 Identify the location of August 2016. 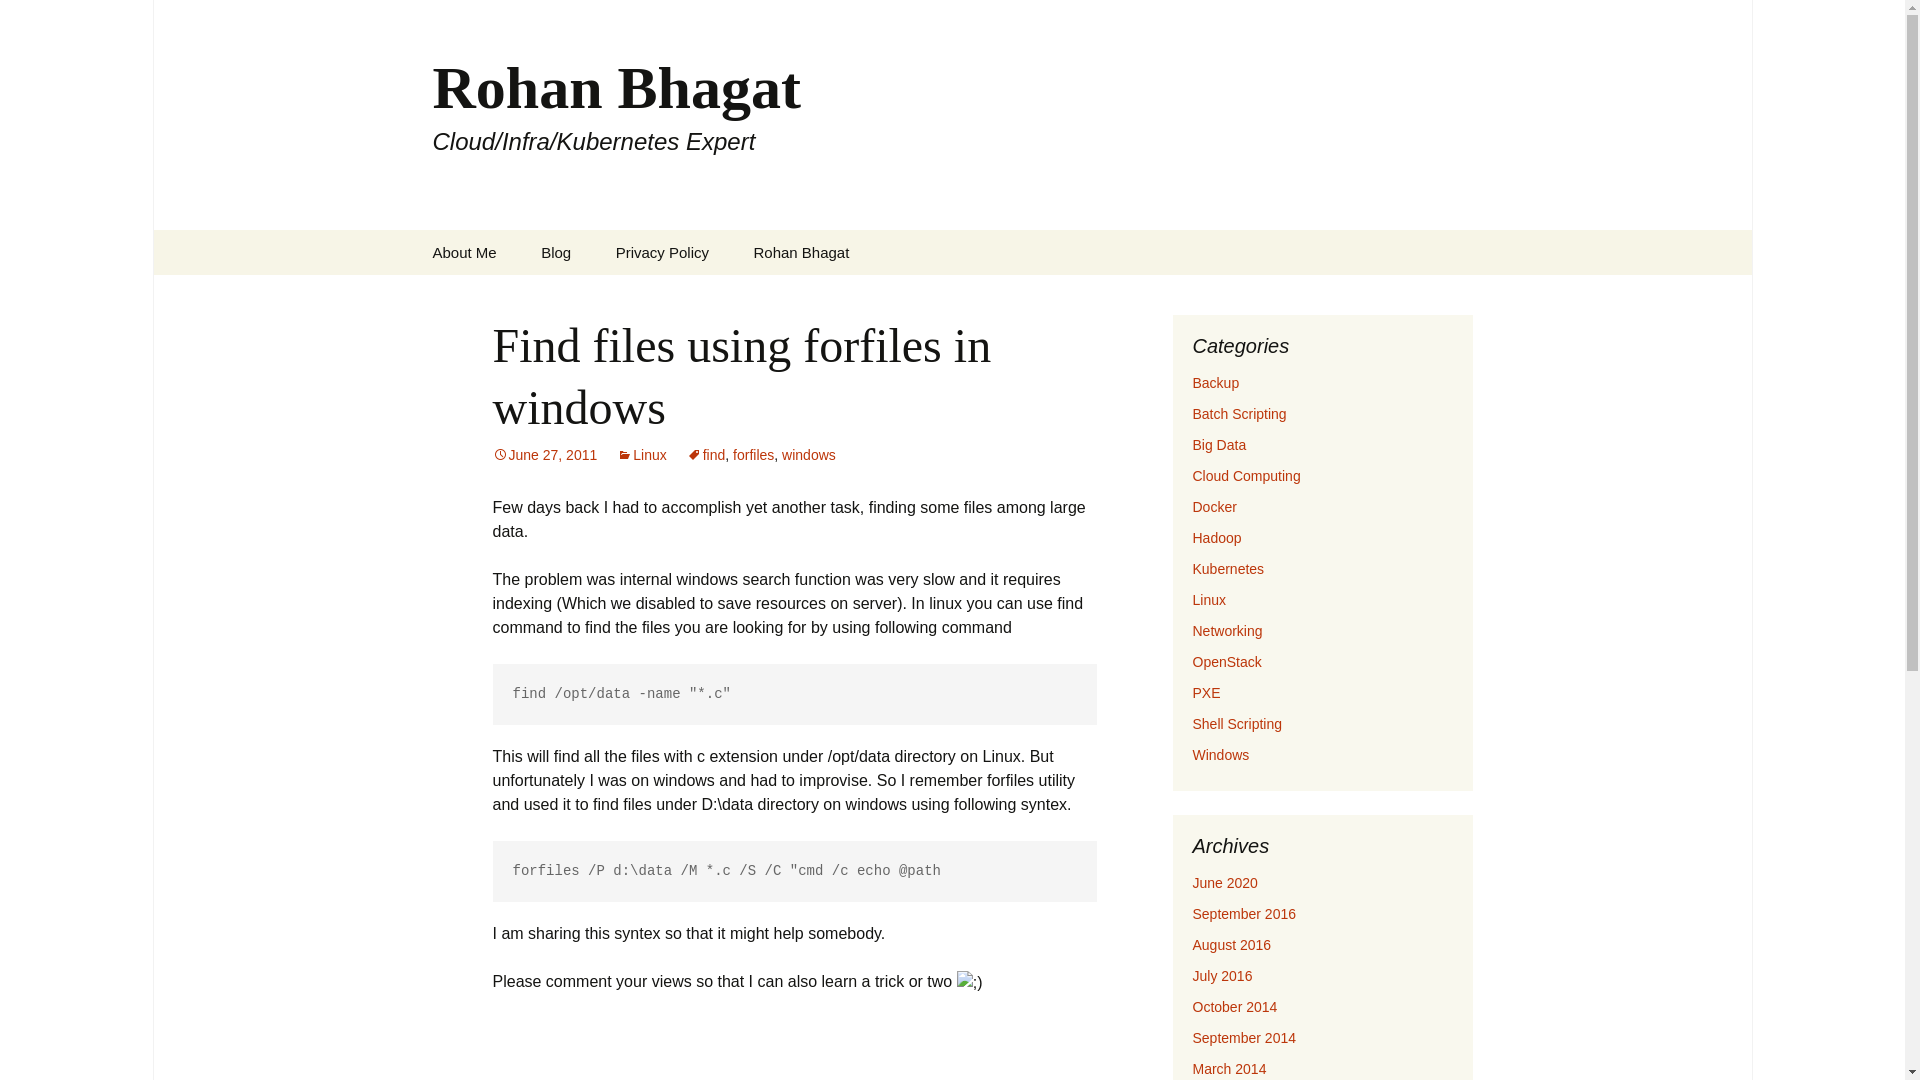
(1232, 944).